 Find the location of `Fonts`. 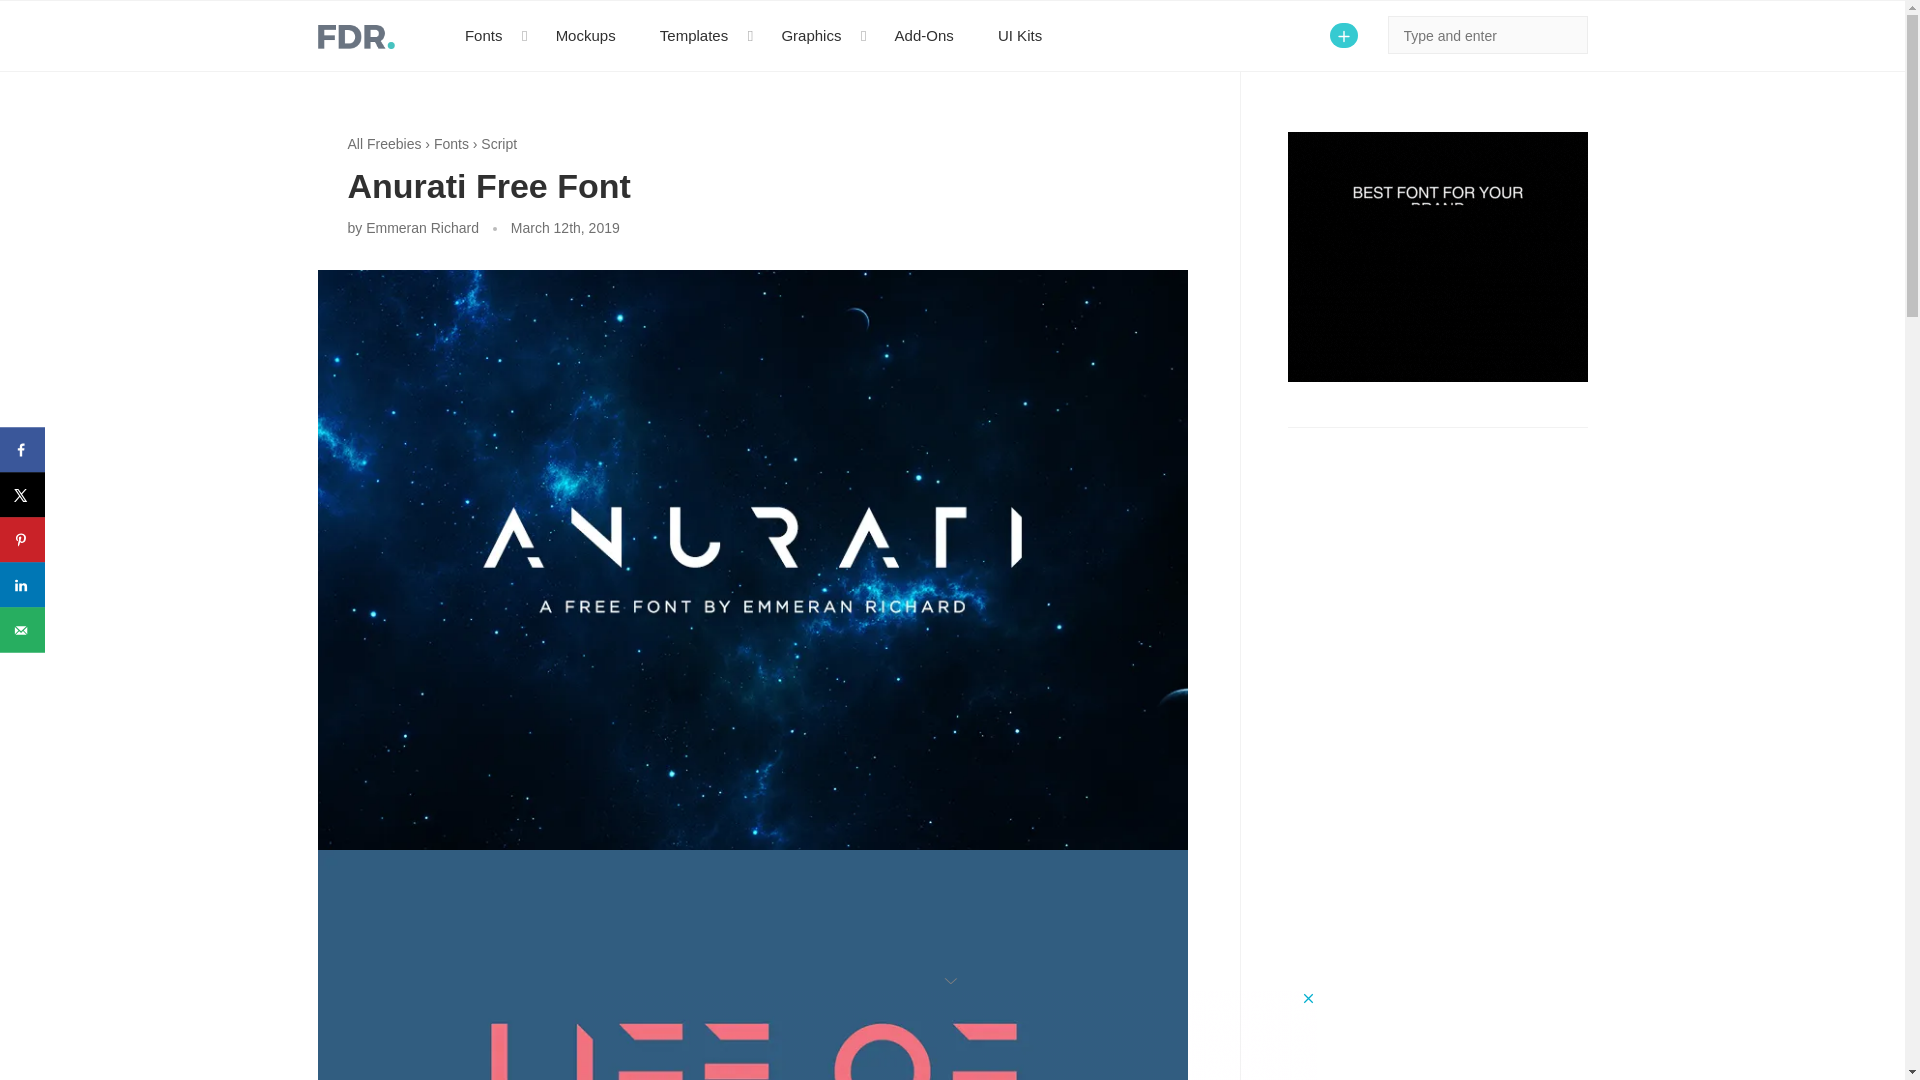

Fonts is located at coordinates (450, 144).